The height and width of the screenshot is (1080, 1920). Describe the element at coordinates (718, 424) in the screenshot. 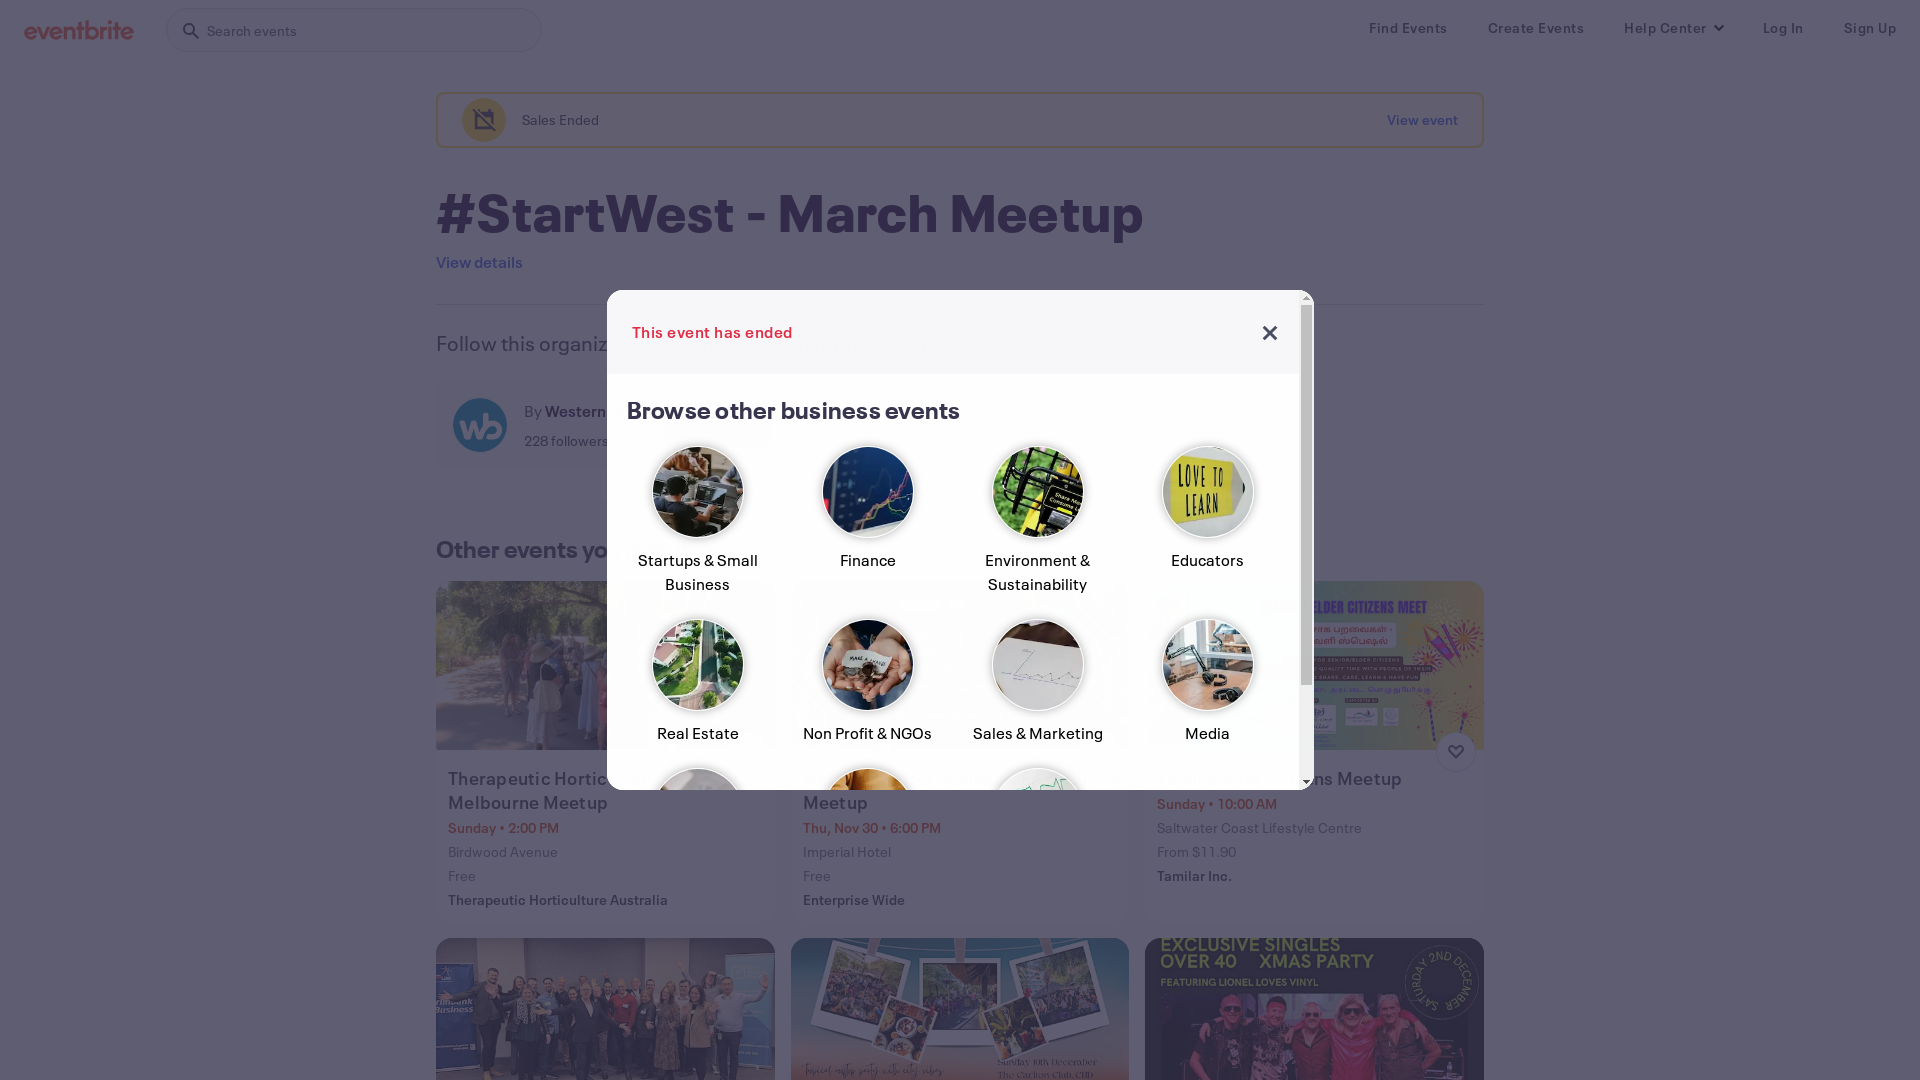

I see `Follow` at that location.